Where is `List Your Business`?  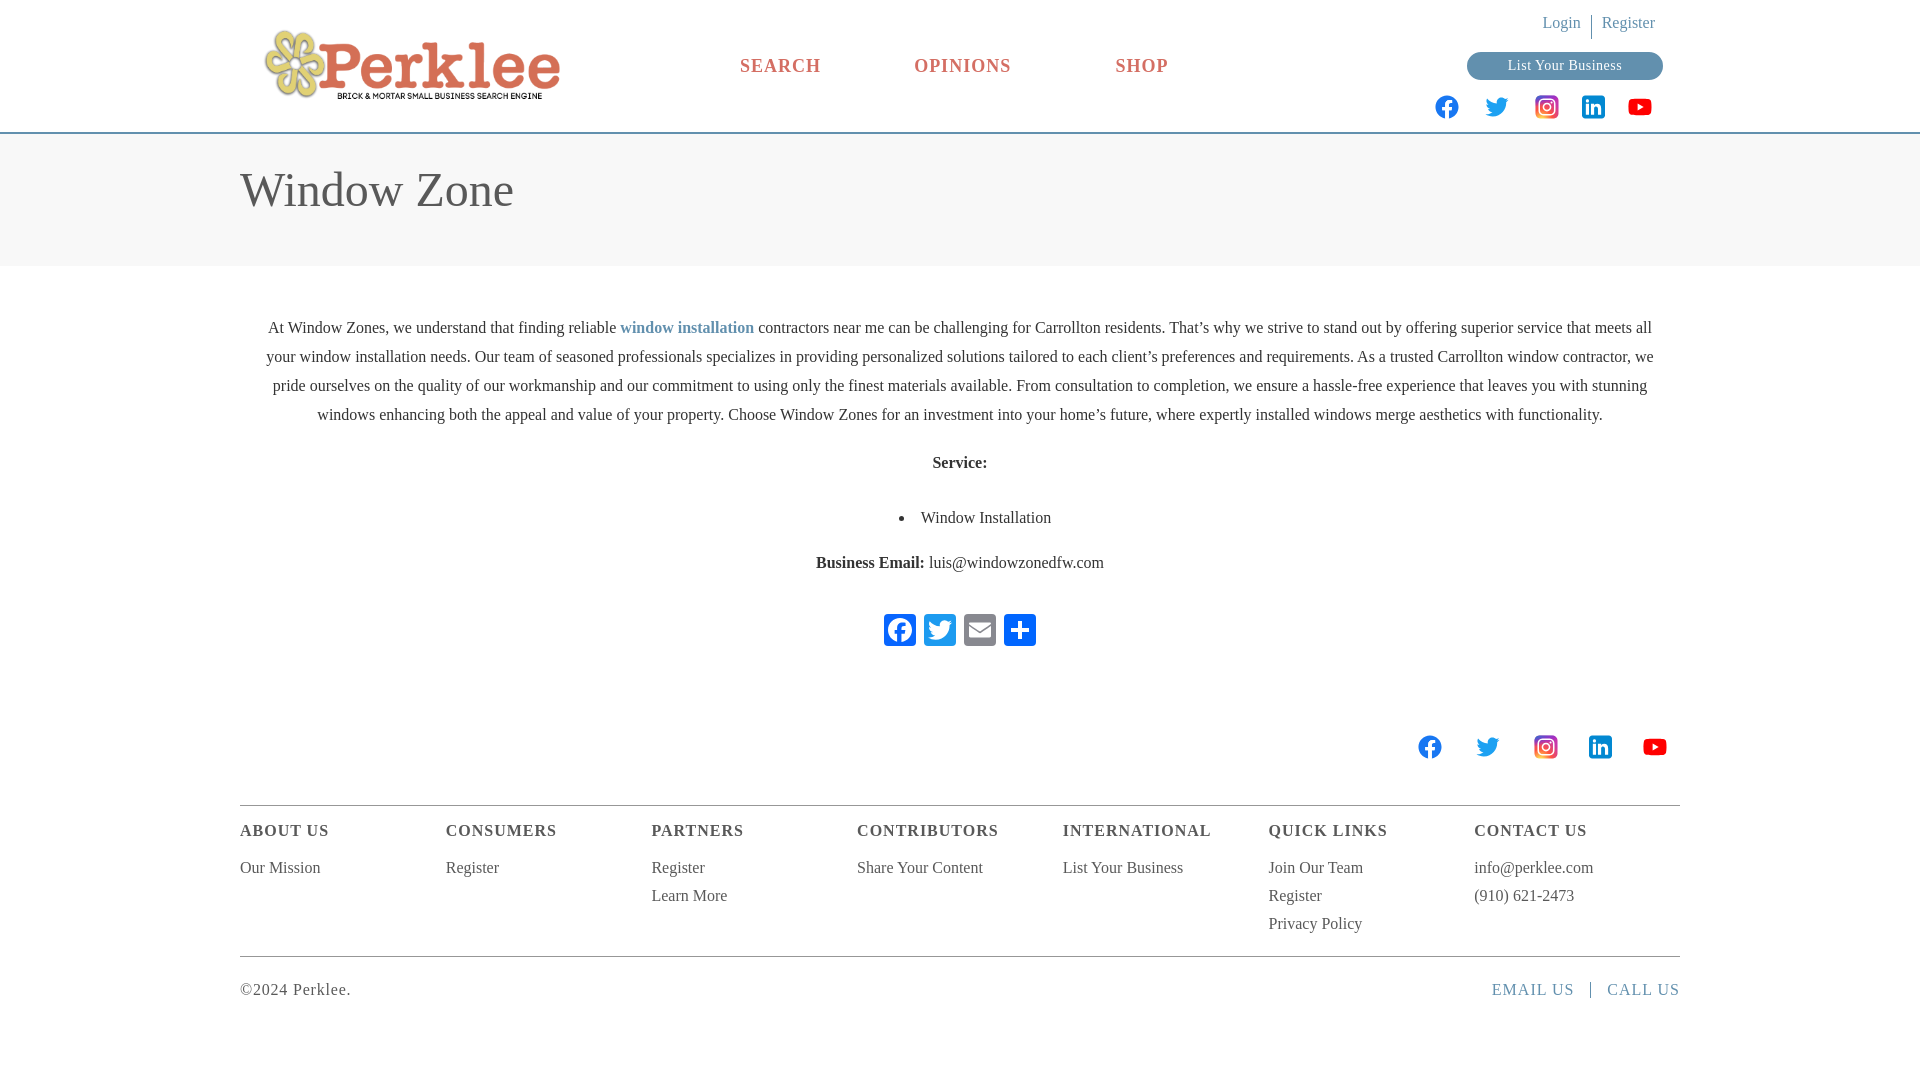 List Your Business is located at coordinates (1122, 866).